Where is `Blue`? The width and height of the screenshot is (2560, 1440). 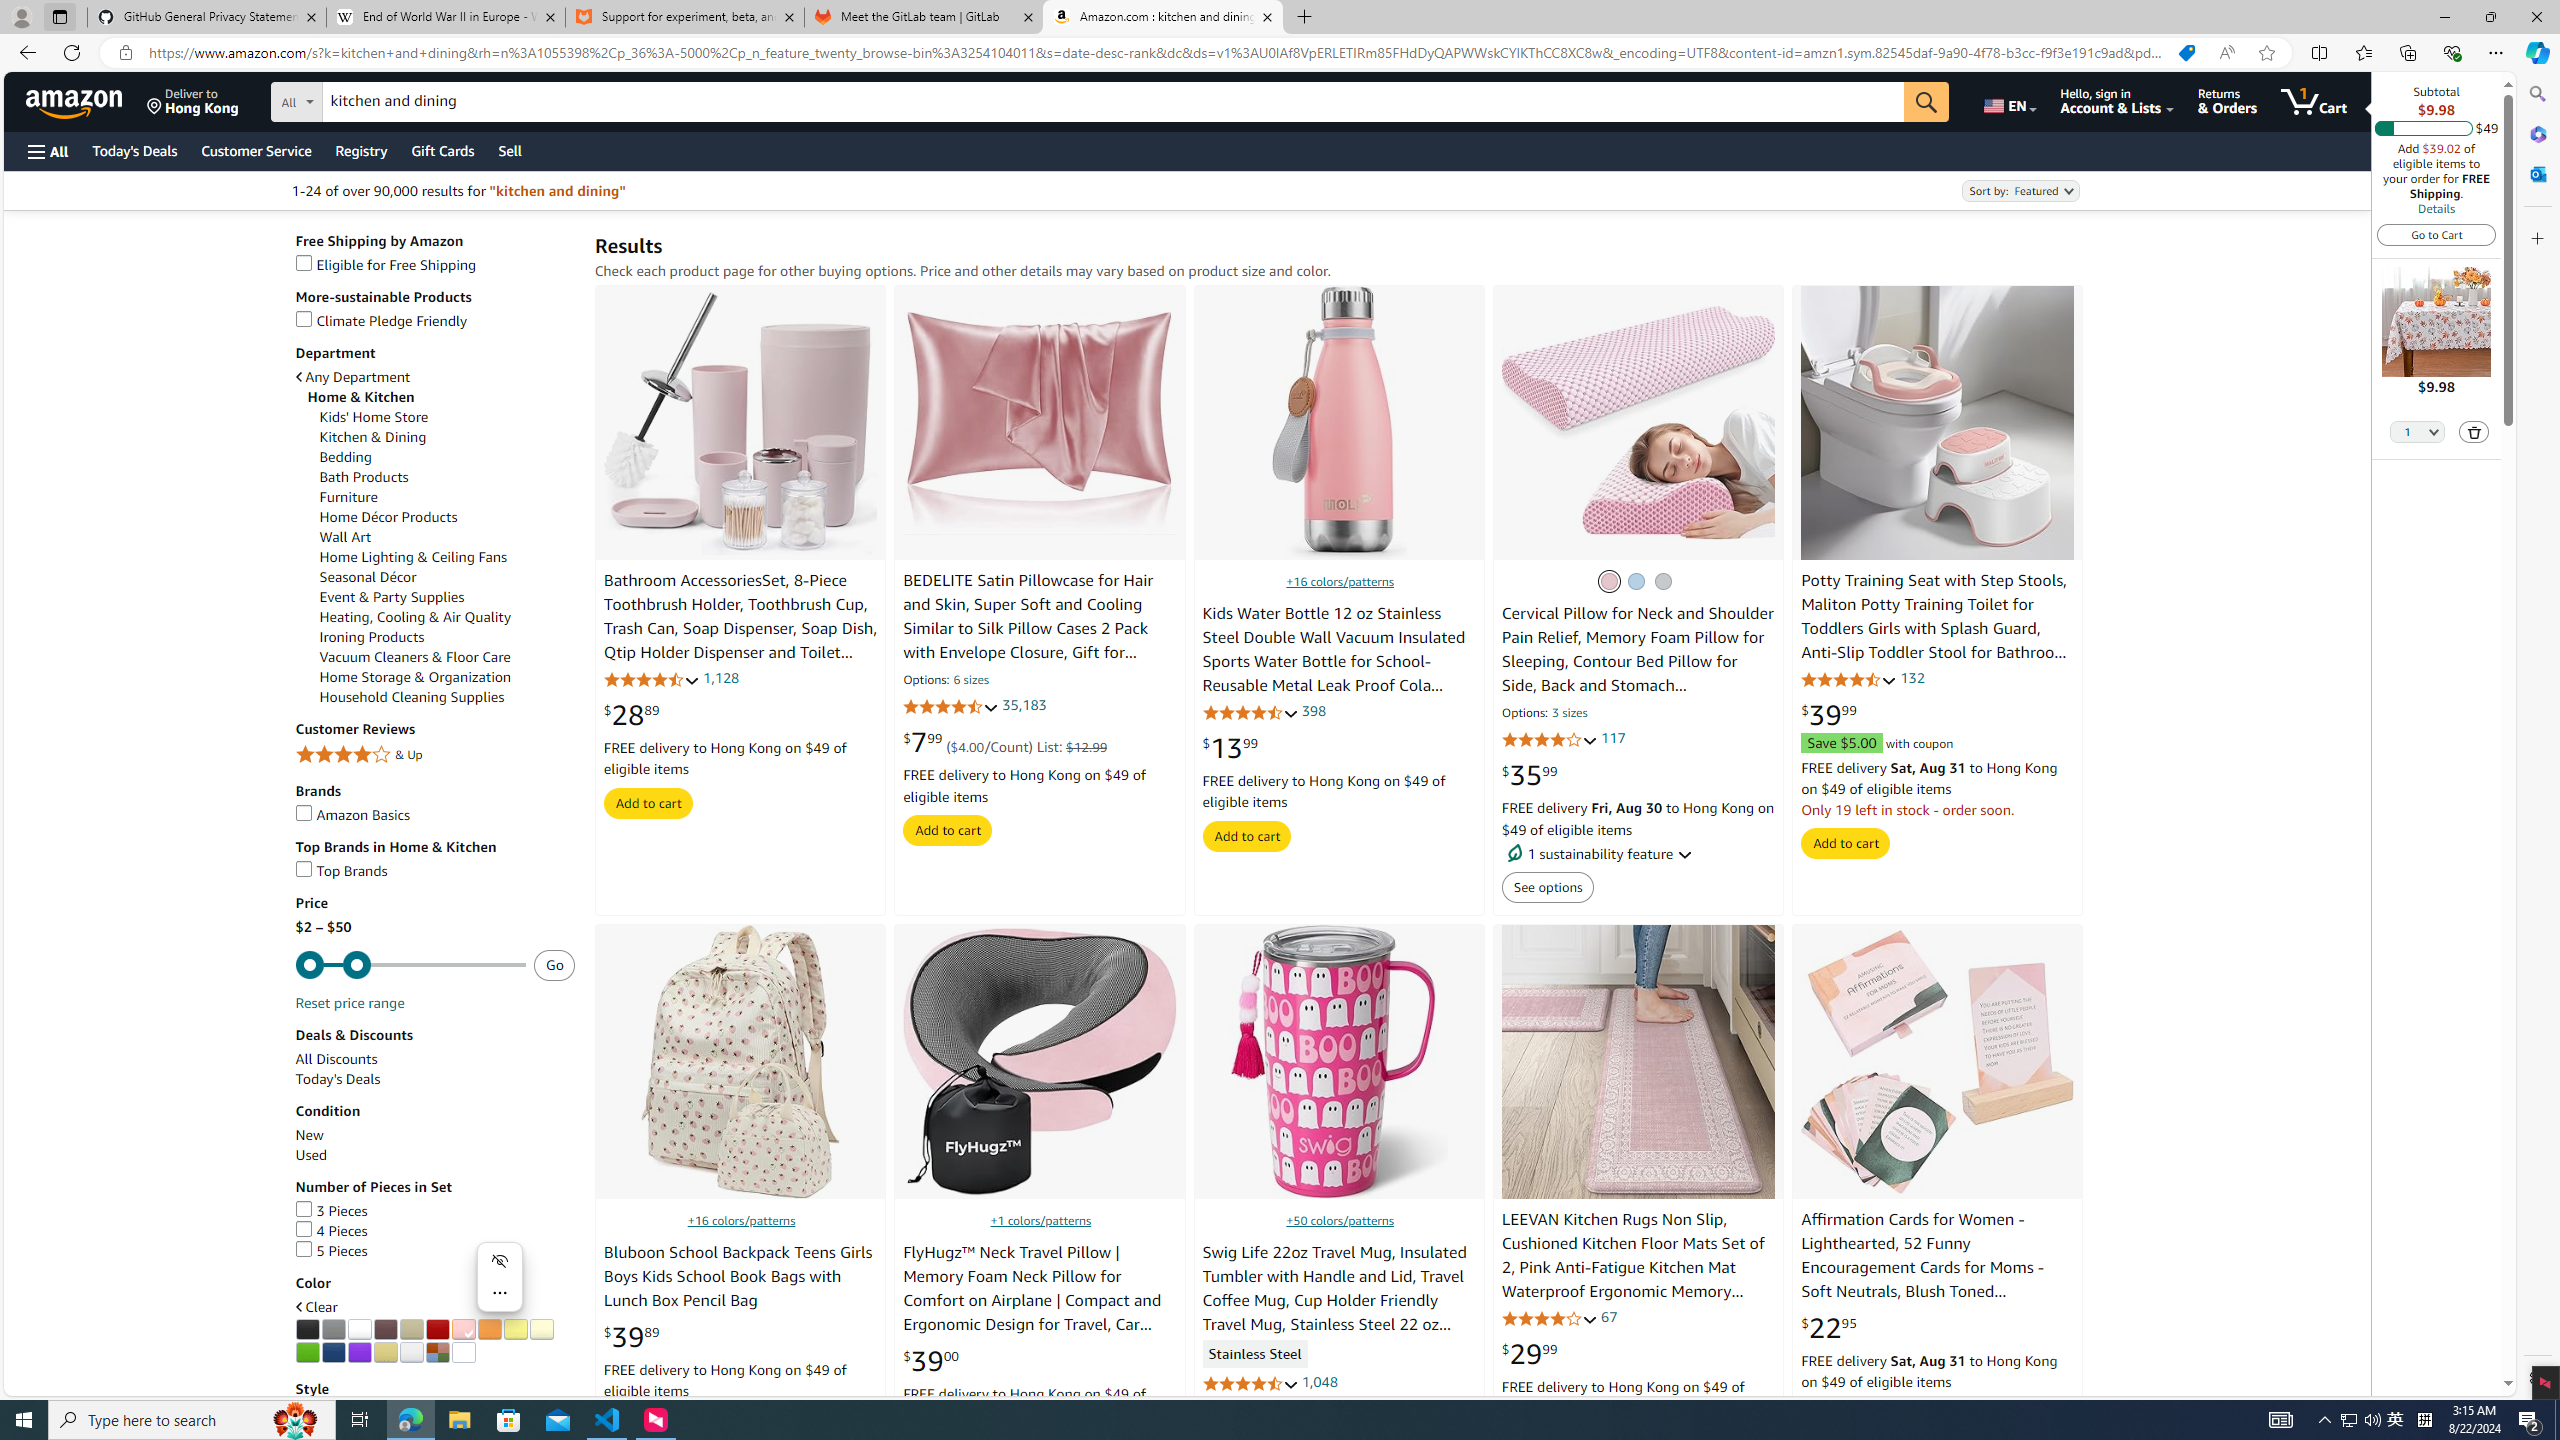
Blue is located at coordinates (1637, 580).